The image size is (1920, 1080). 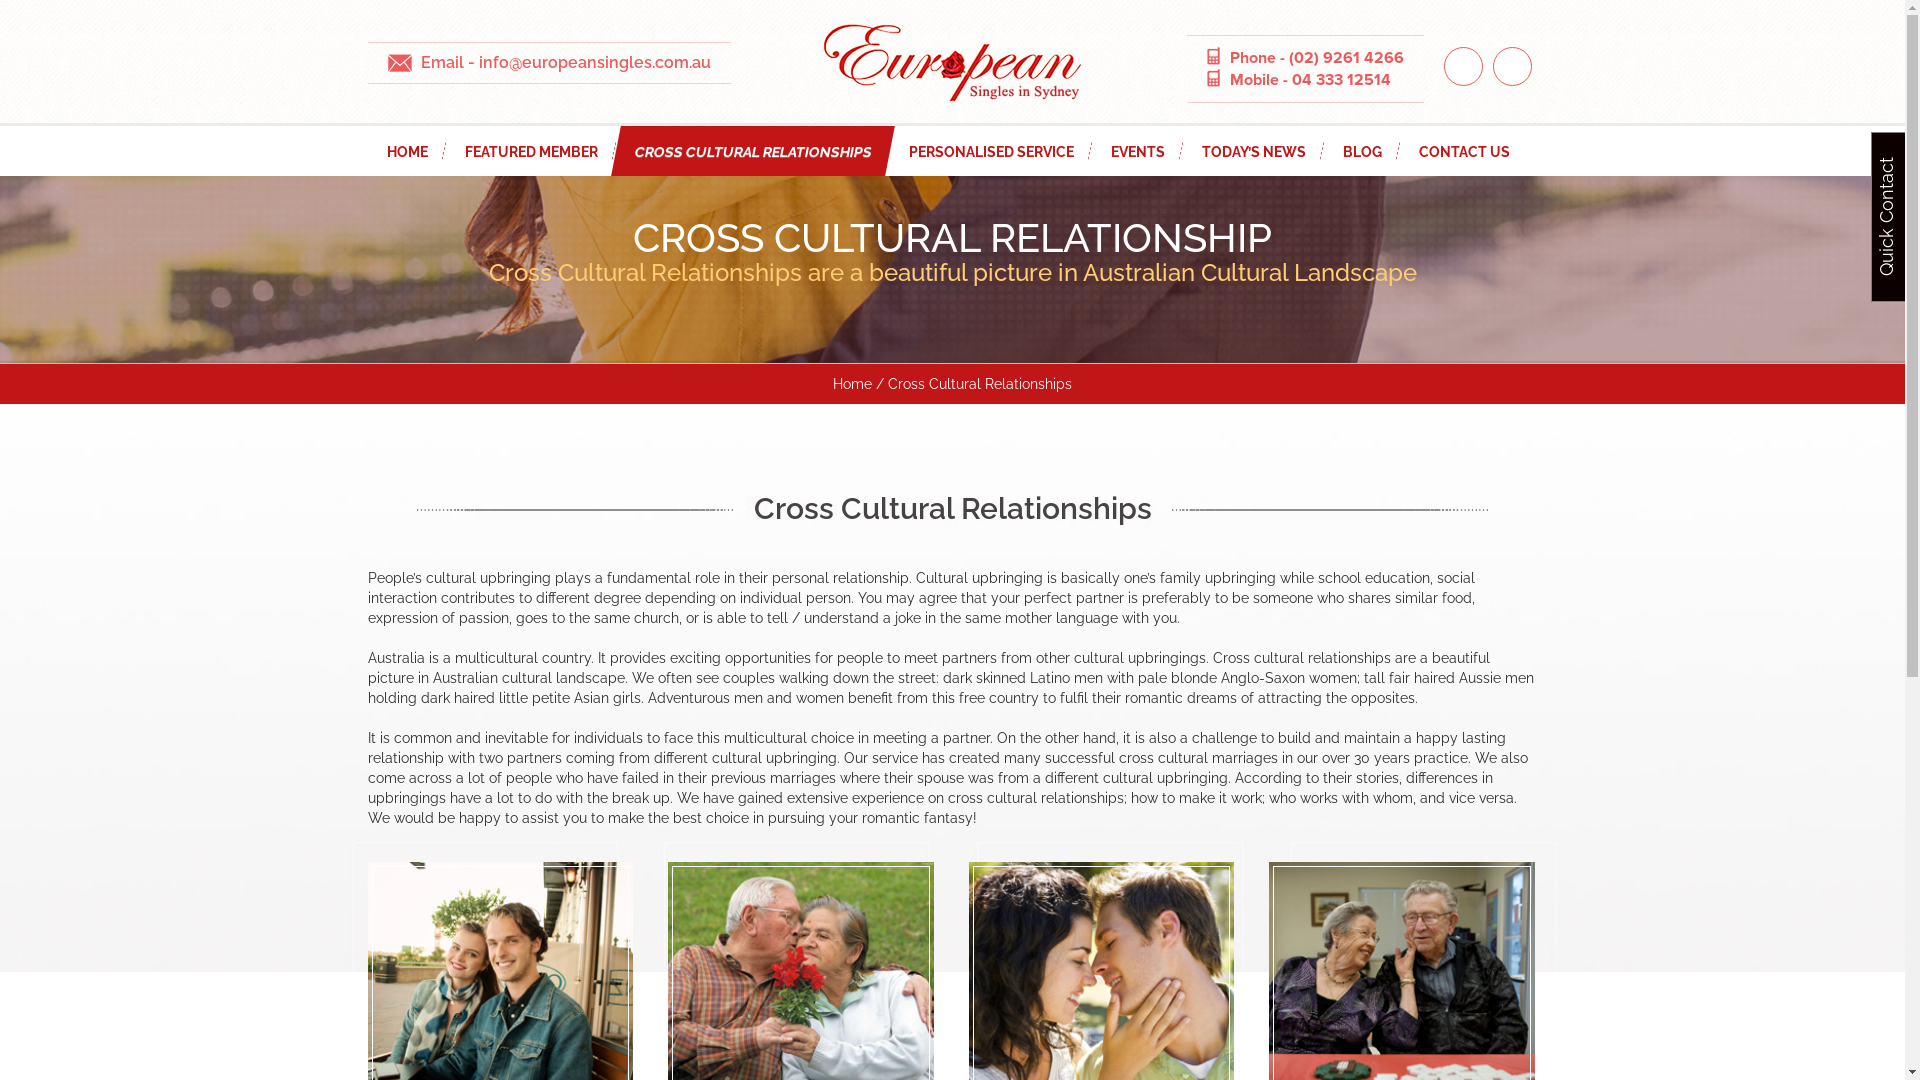 I want to click on CONTACT US, so click(x=1464, y=151).